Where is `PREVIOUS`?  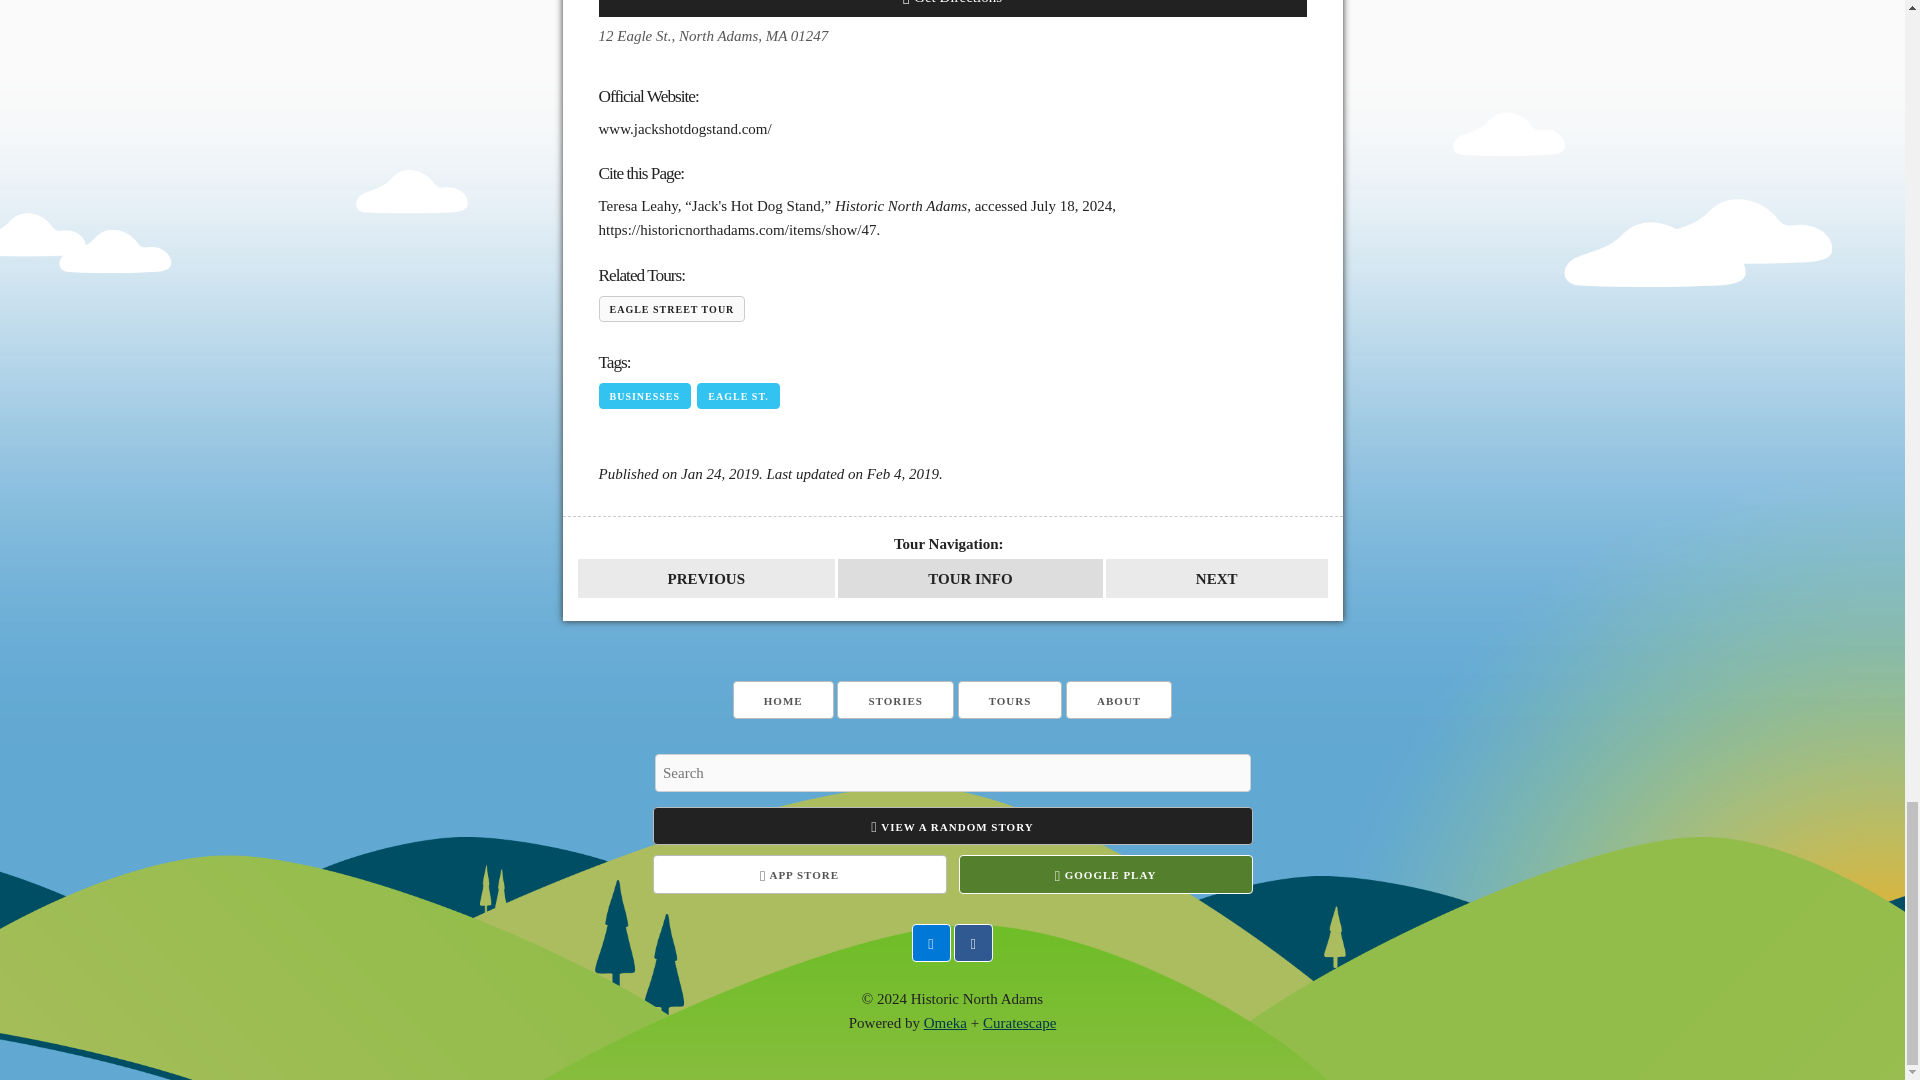 PREVIOUS is located at coordinates (706, 578).